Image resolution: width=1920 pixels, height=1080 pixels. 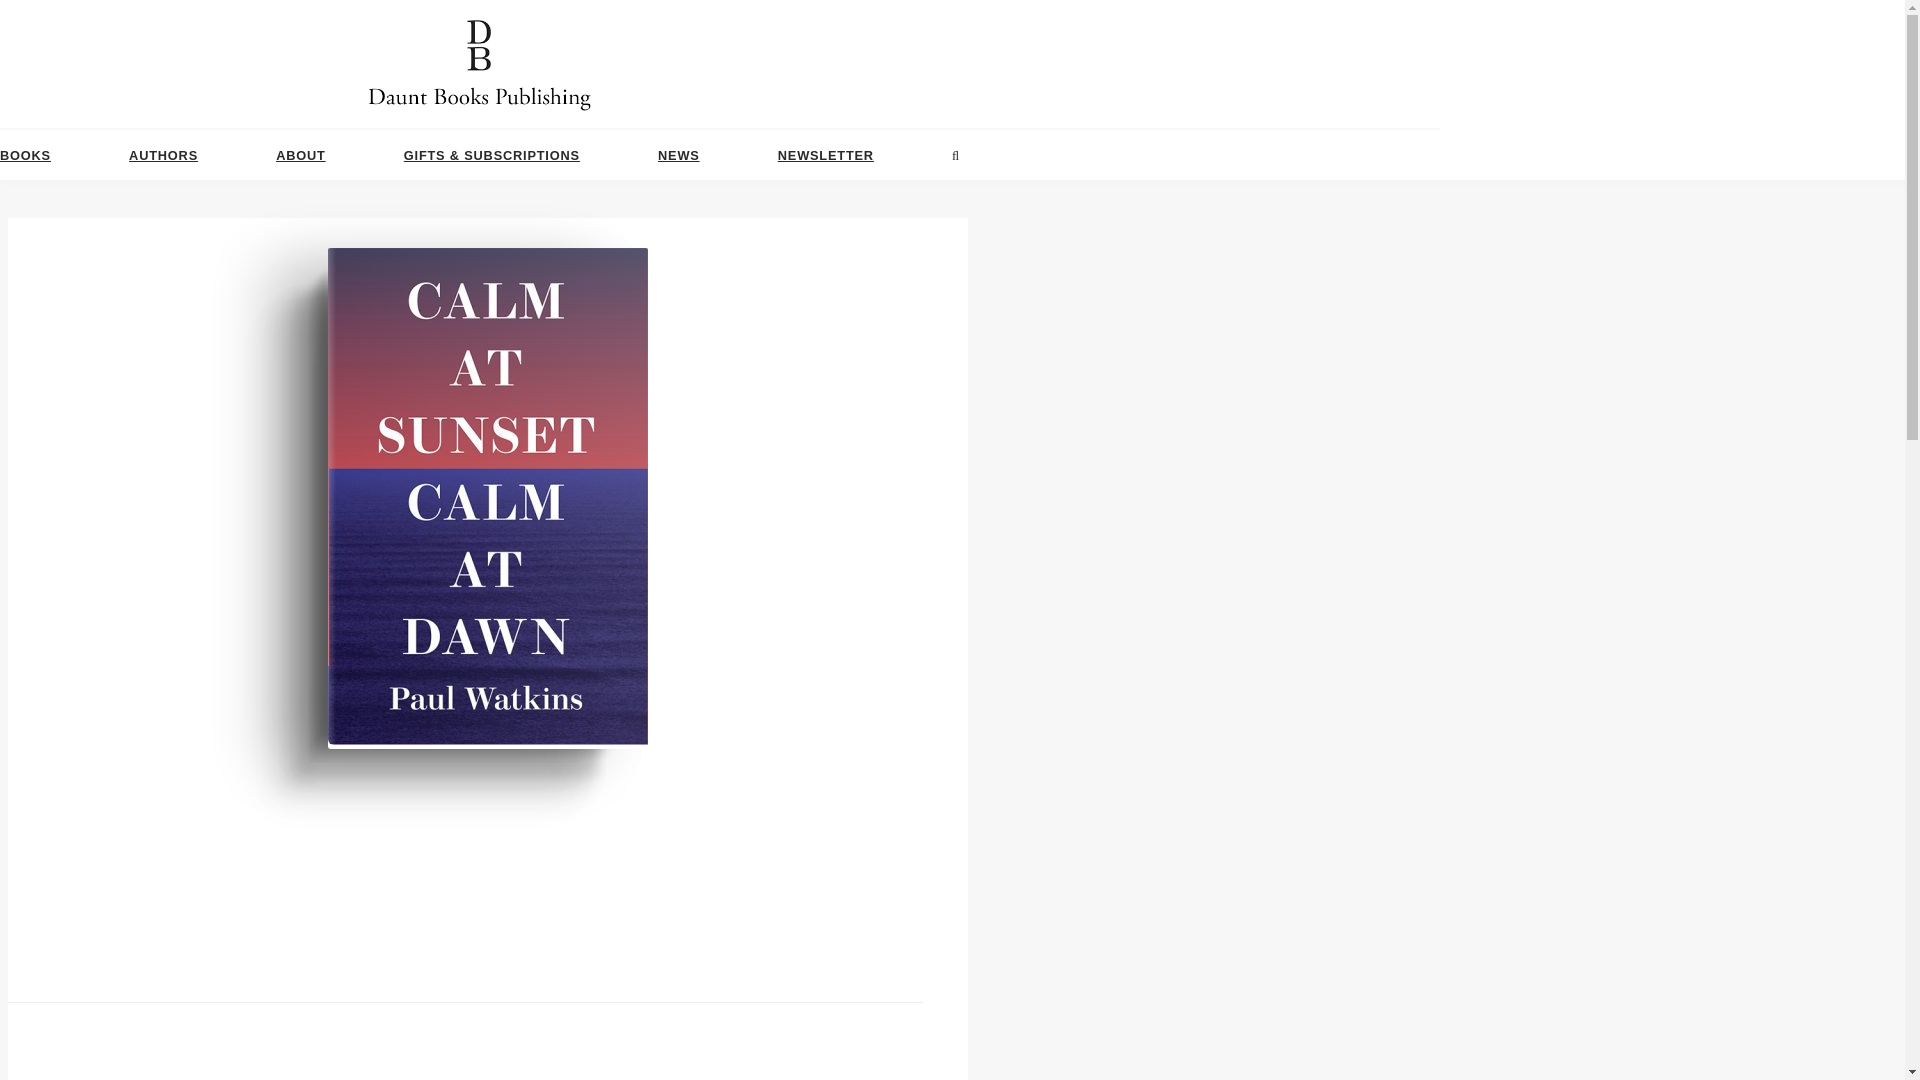 What do you see at coordinates (679, 155) in the screenshot?
I see `NEWS` at bounding box center [679, 155].